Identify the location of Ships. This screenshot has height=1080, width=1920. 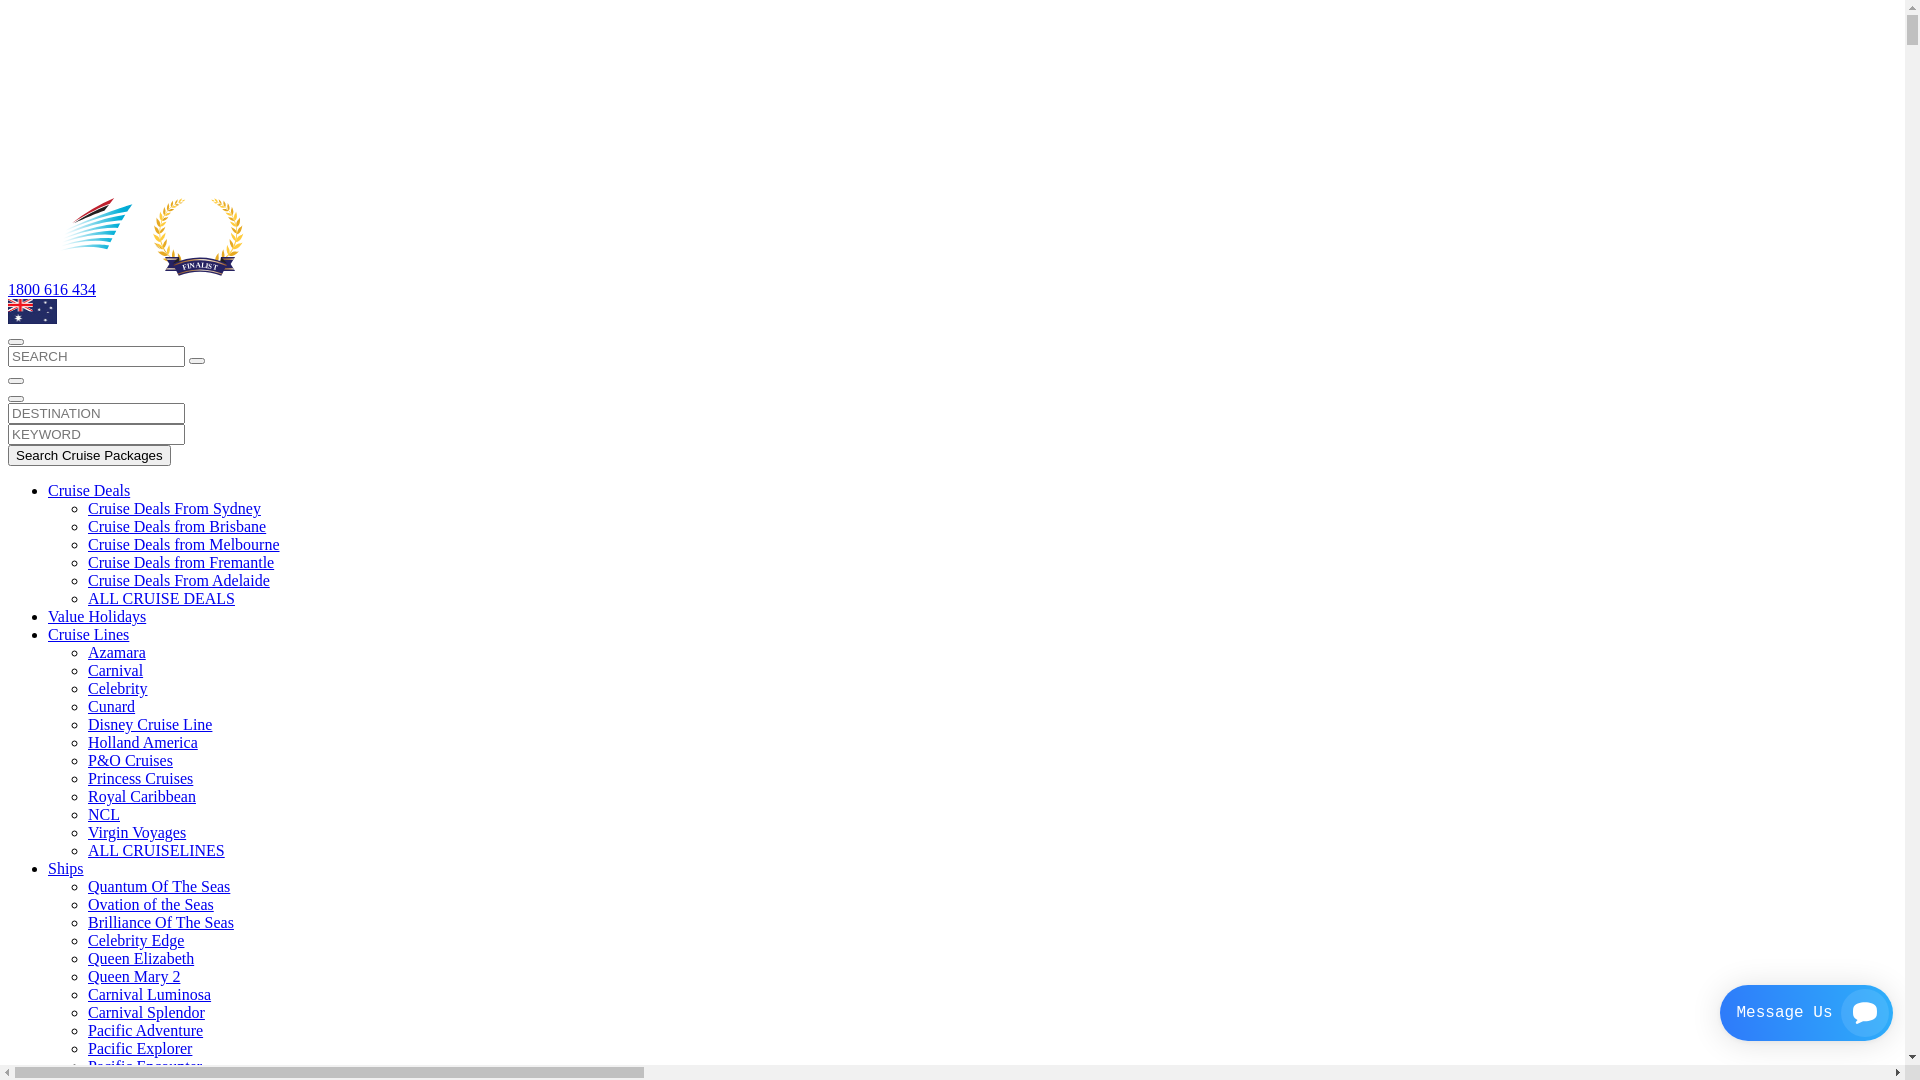
(66, 868).